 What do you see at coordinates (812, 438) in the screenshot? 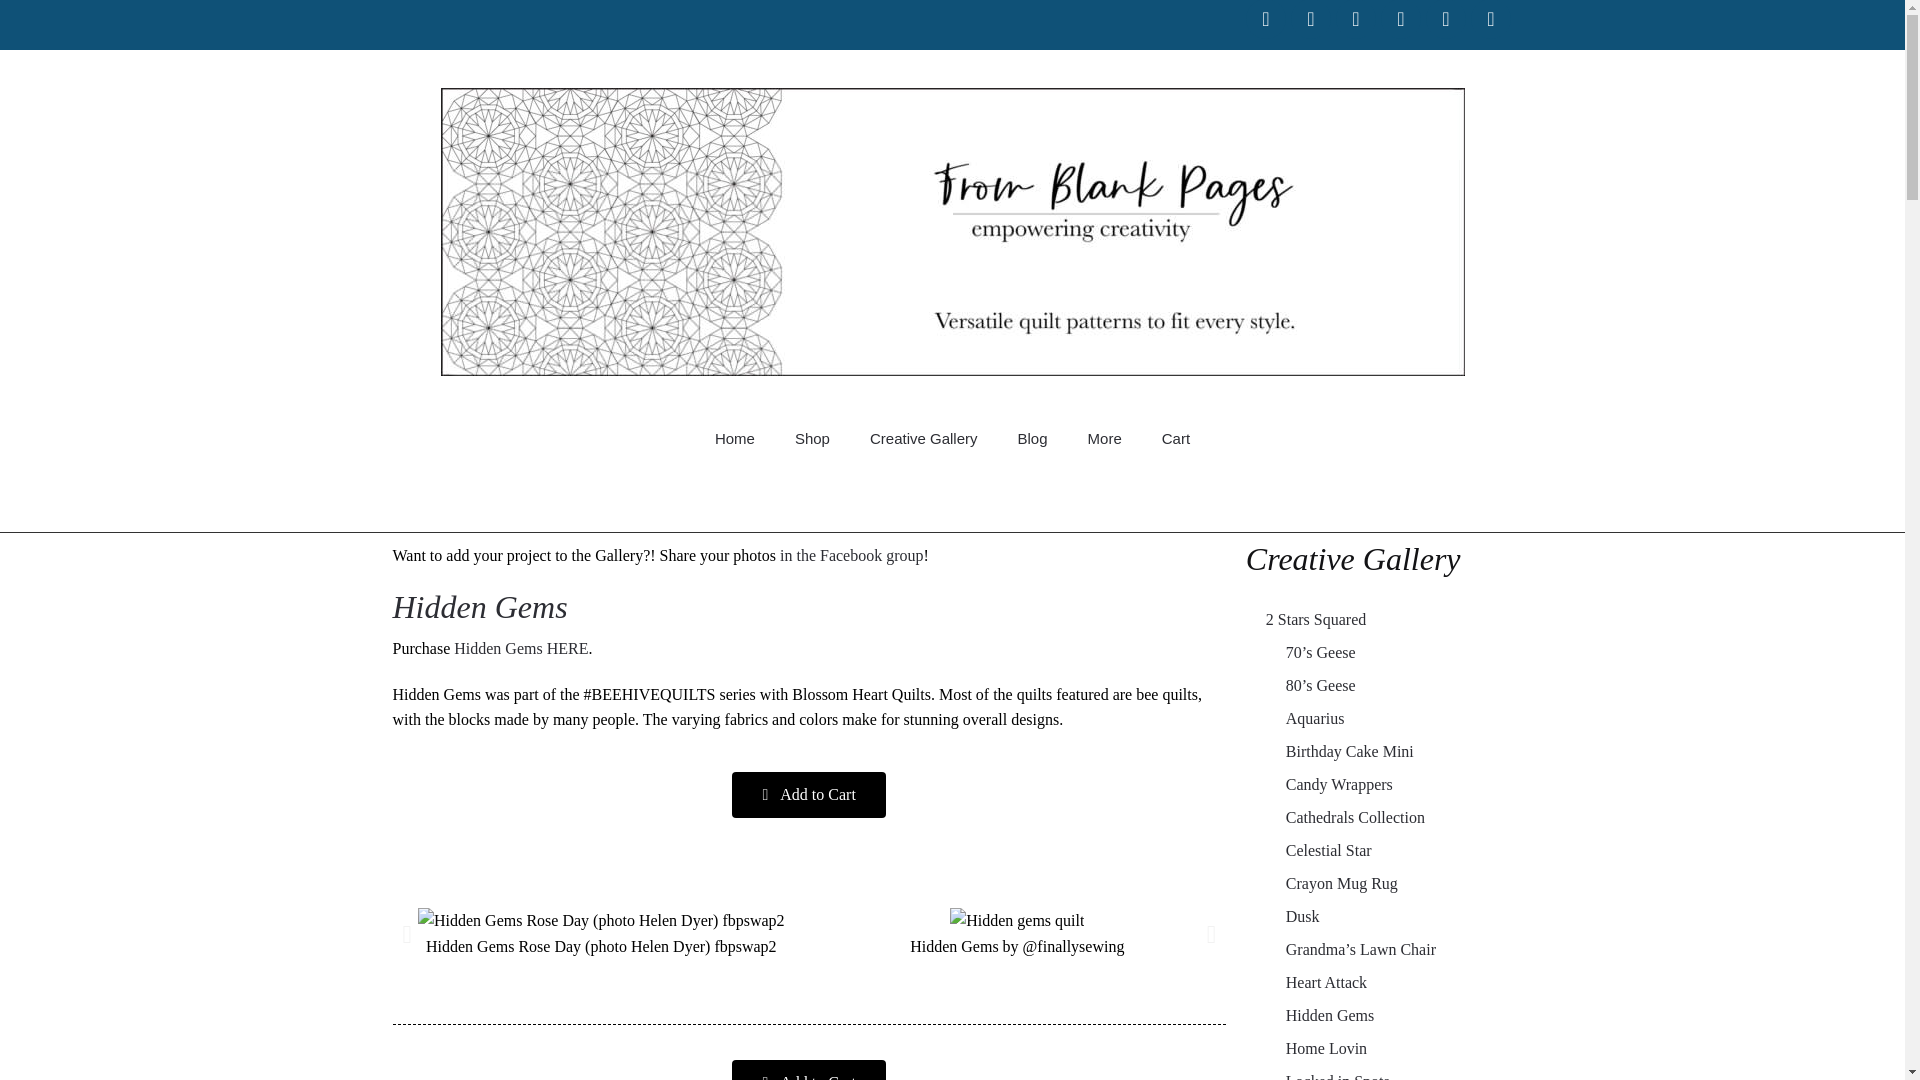
I see `Shop` at bounding box center [812, 438].